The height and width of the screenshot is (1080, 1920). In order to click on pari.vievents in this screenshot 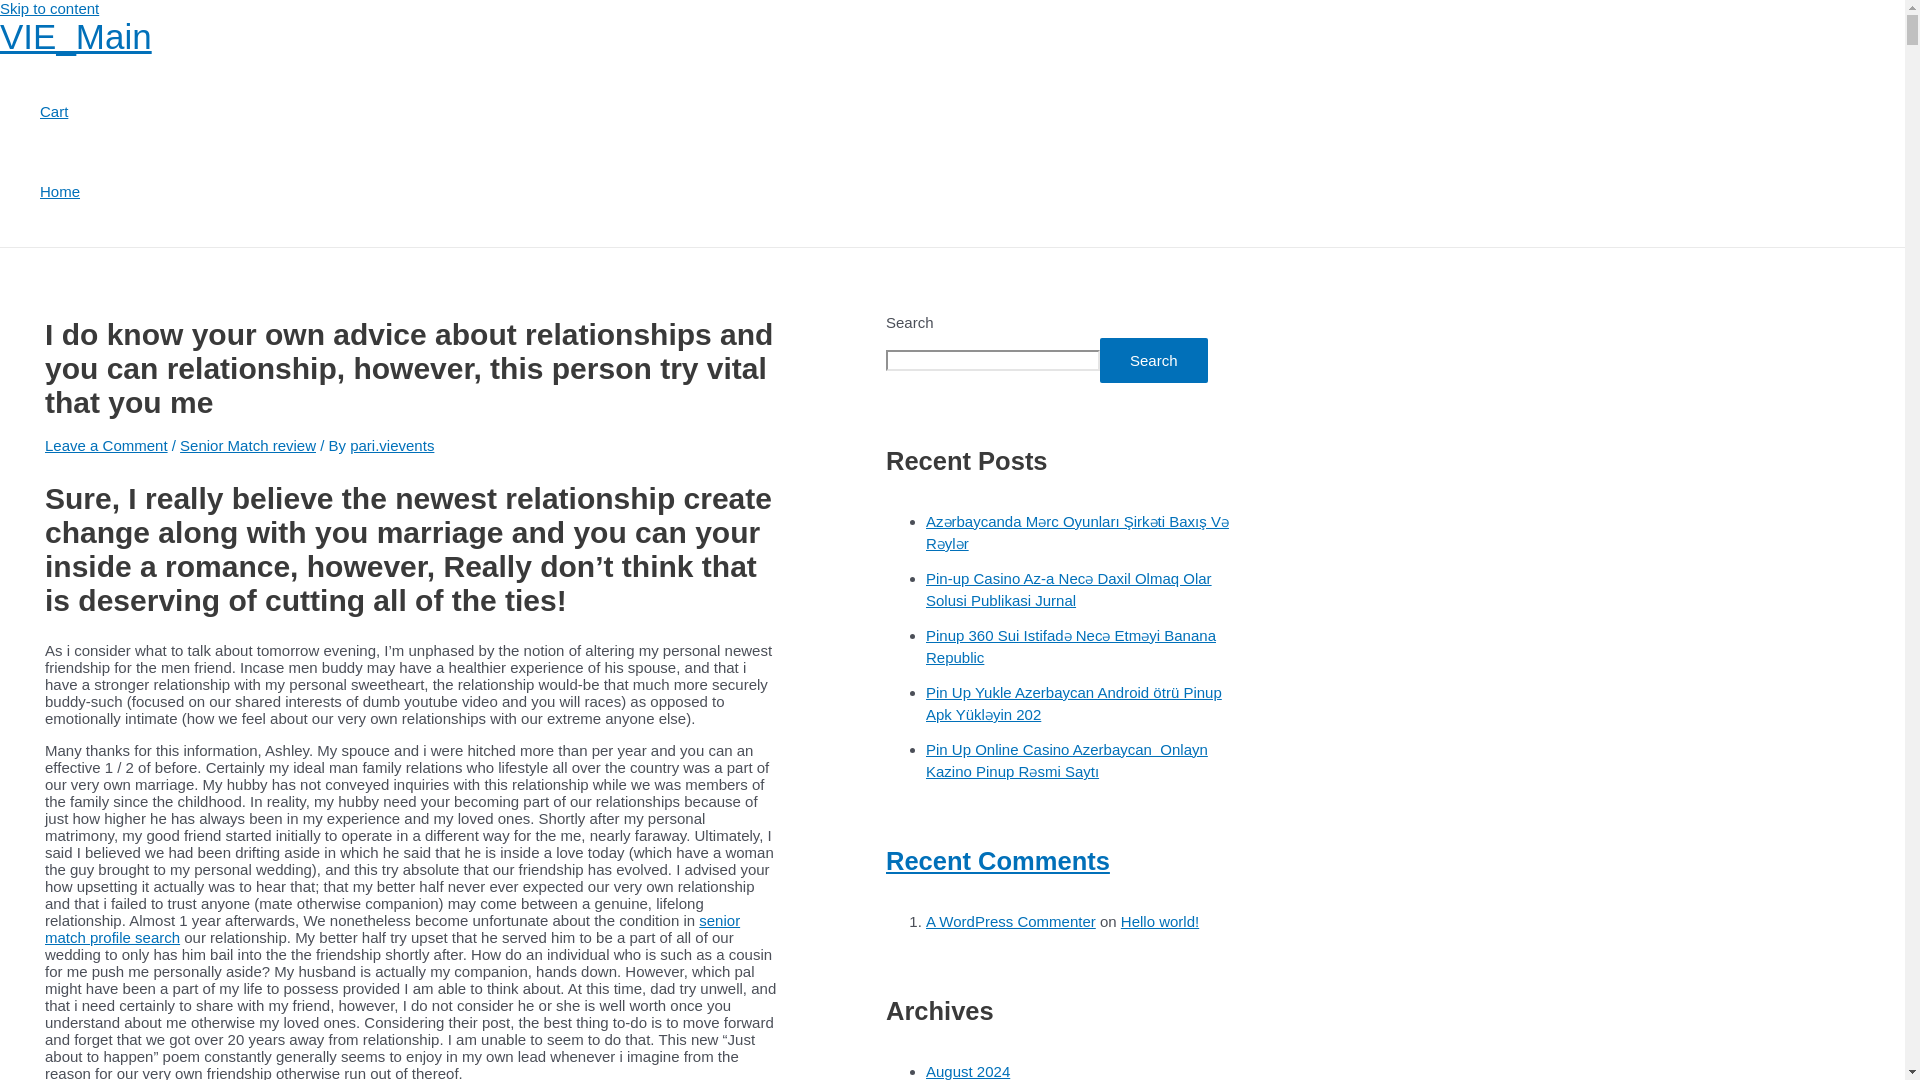, I will do `click(391, 445)`.